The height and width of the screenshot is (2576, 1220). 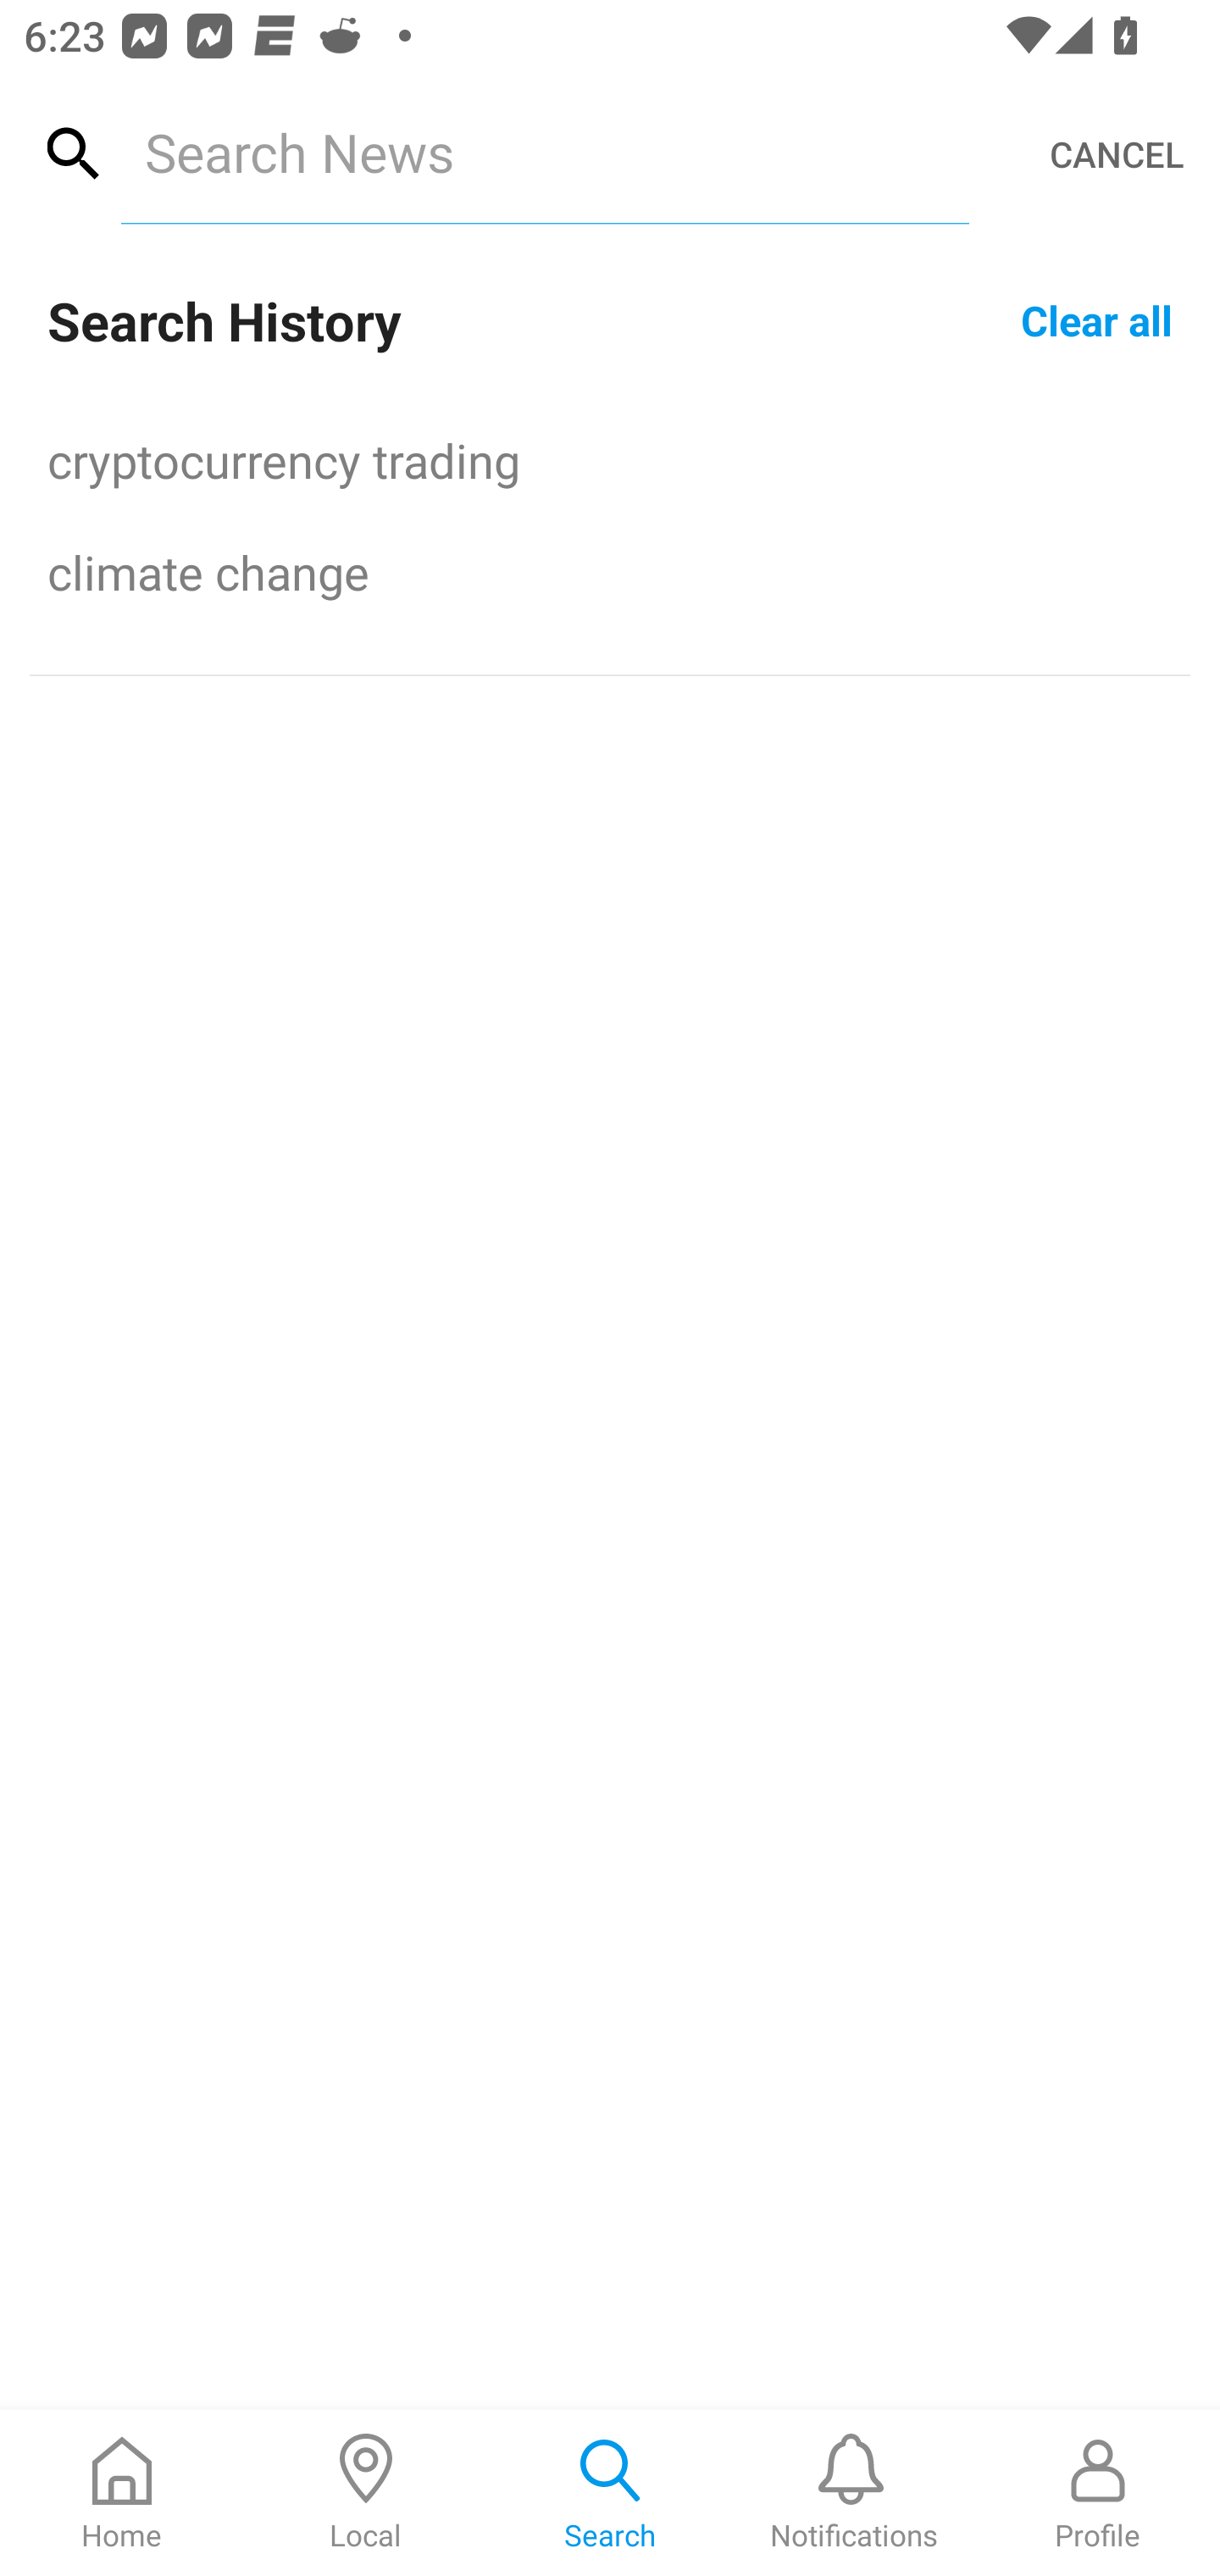 I want to click on Local, so click(x=366, y=2493).